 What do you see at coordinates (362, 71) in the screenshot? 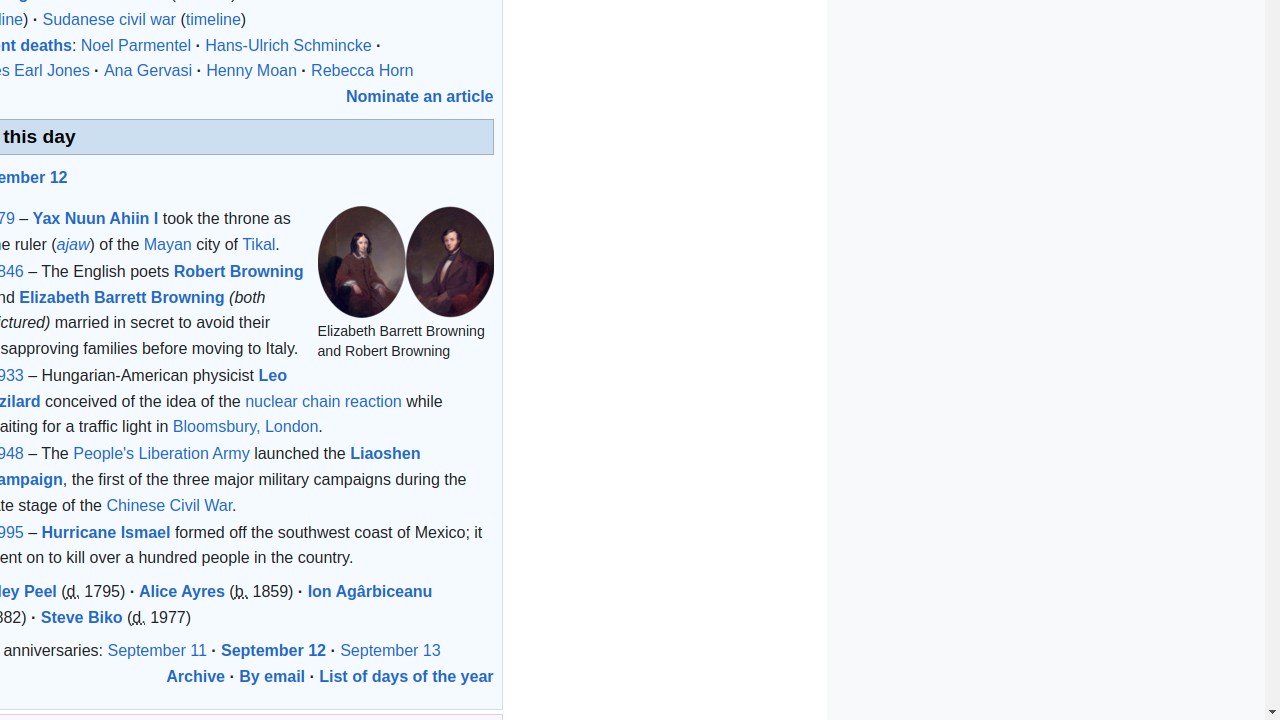
I see `Rebecca Horn` at bounding box center [362, 71].